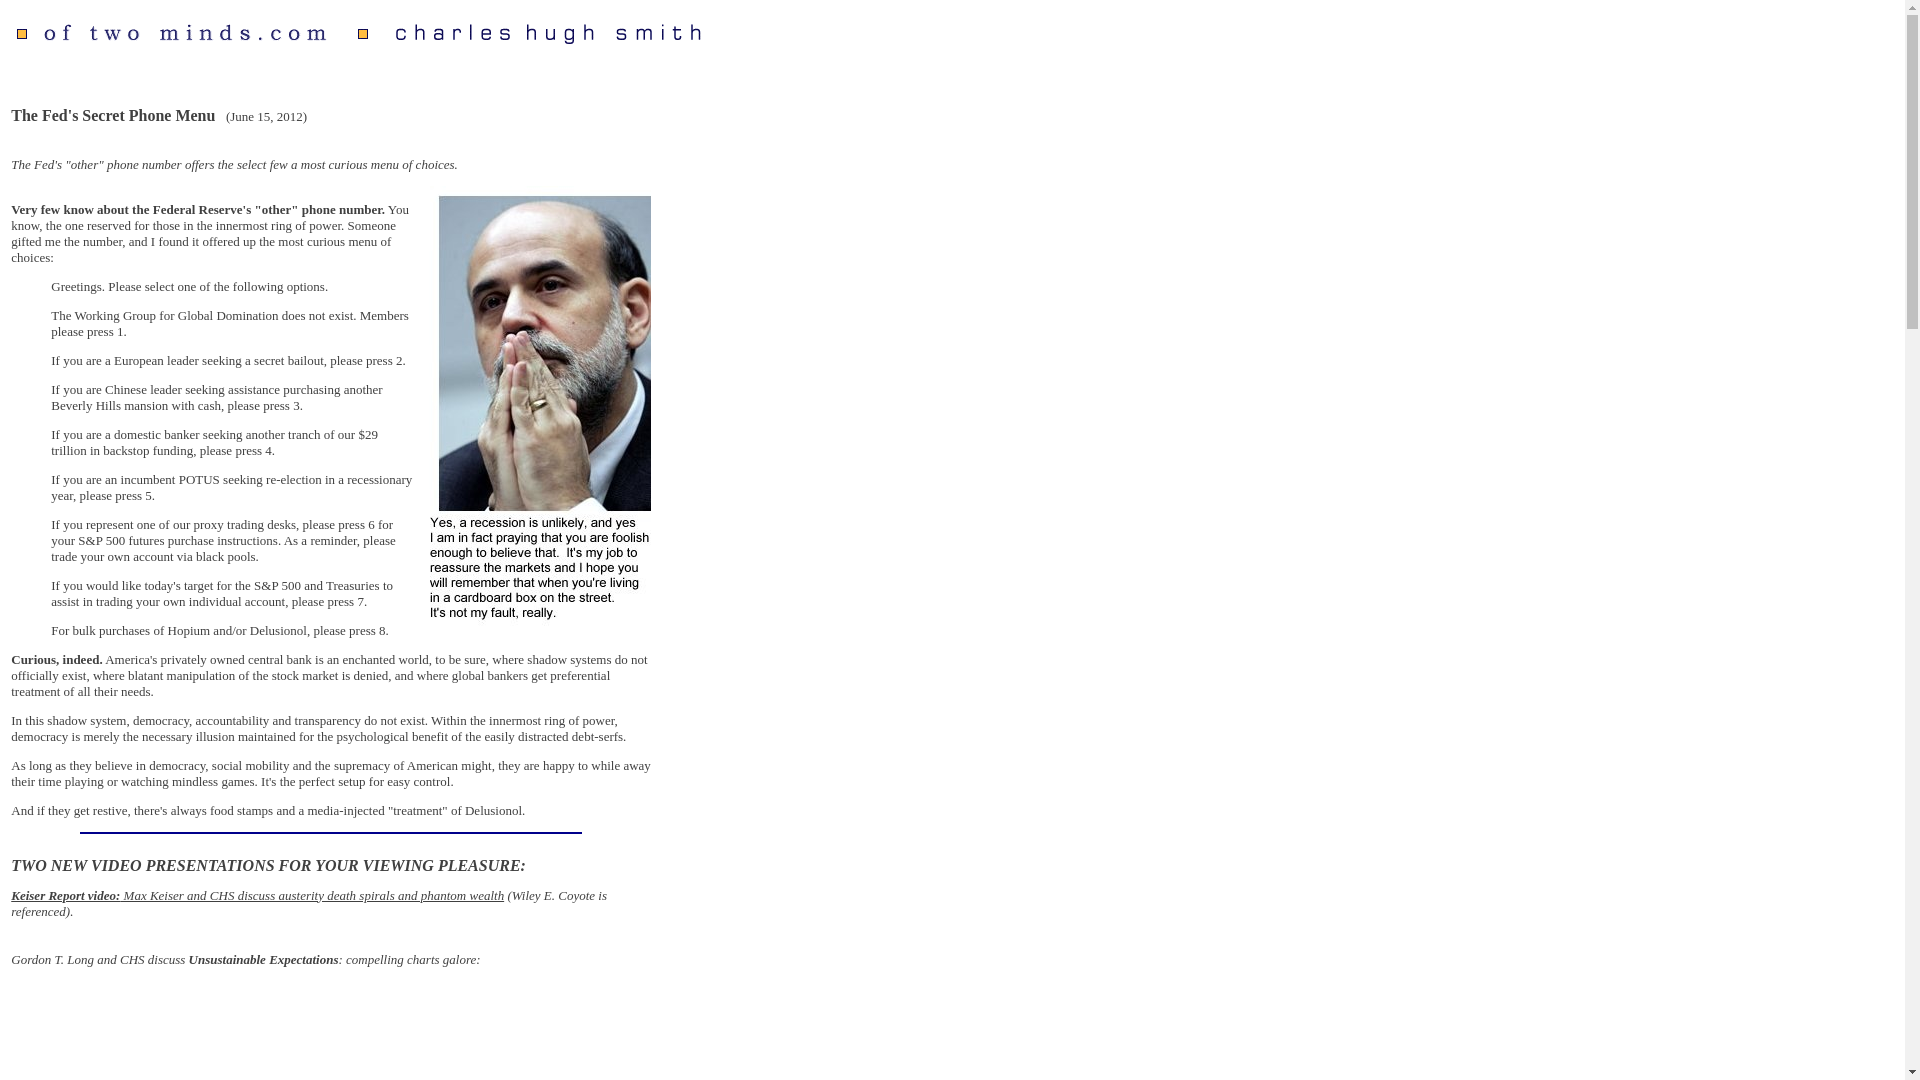 Image resolution: width=1920 pixels, height=1080 pixels. What do you see at coordinates (843, 230) in the screenshot?
I see `Advertisement` at bounding box center [843, 230].